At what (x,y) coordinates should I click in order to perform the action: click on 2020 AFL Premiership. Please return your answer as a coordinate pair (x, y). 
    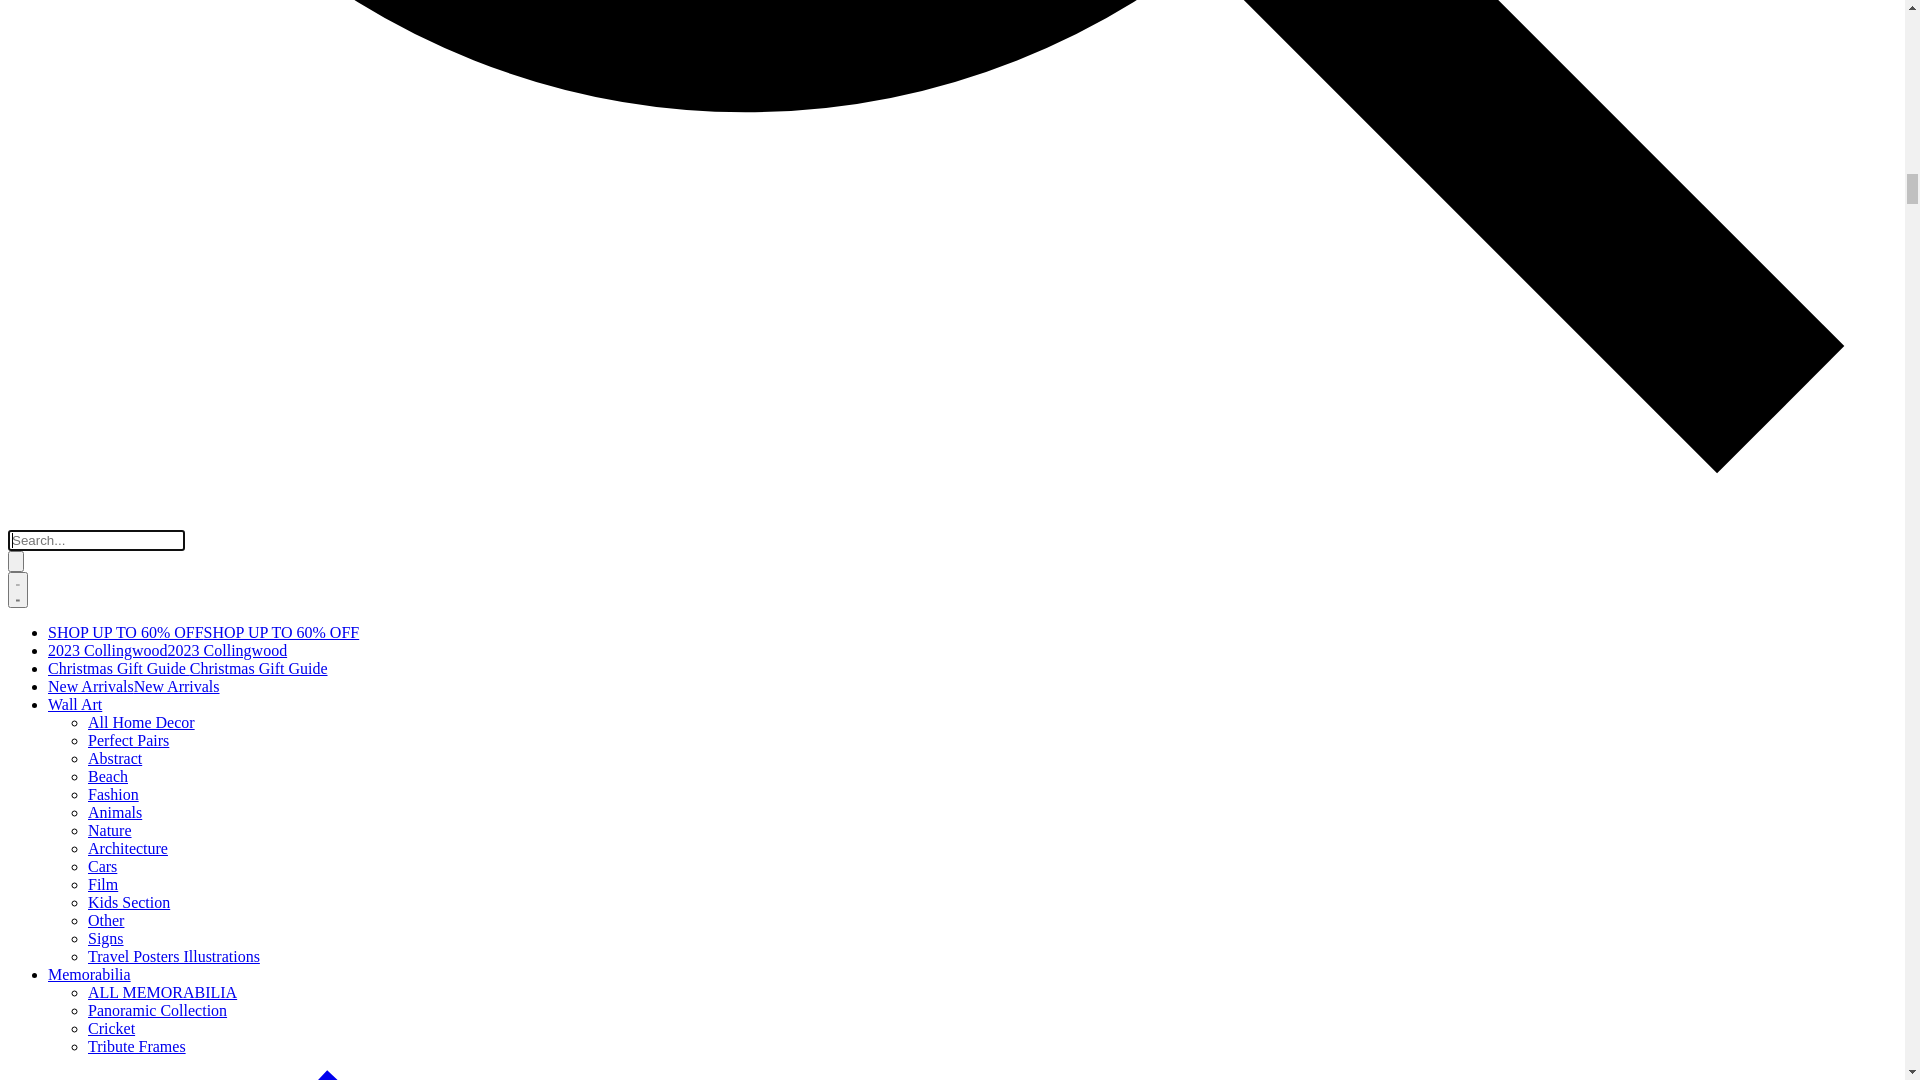
    Looking at the image, I should click on (121, 764).